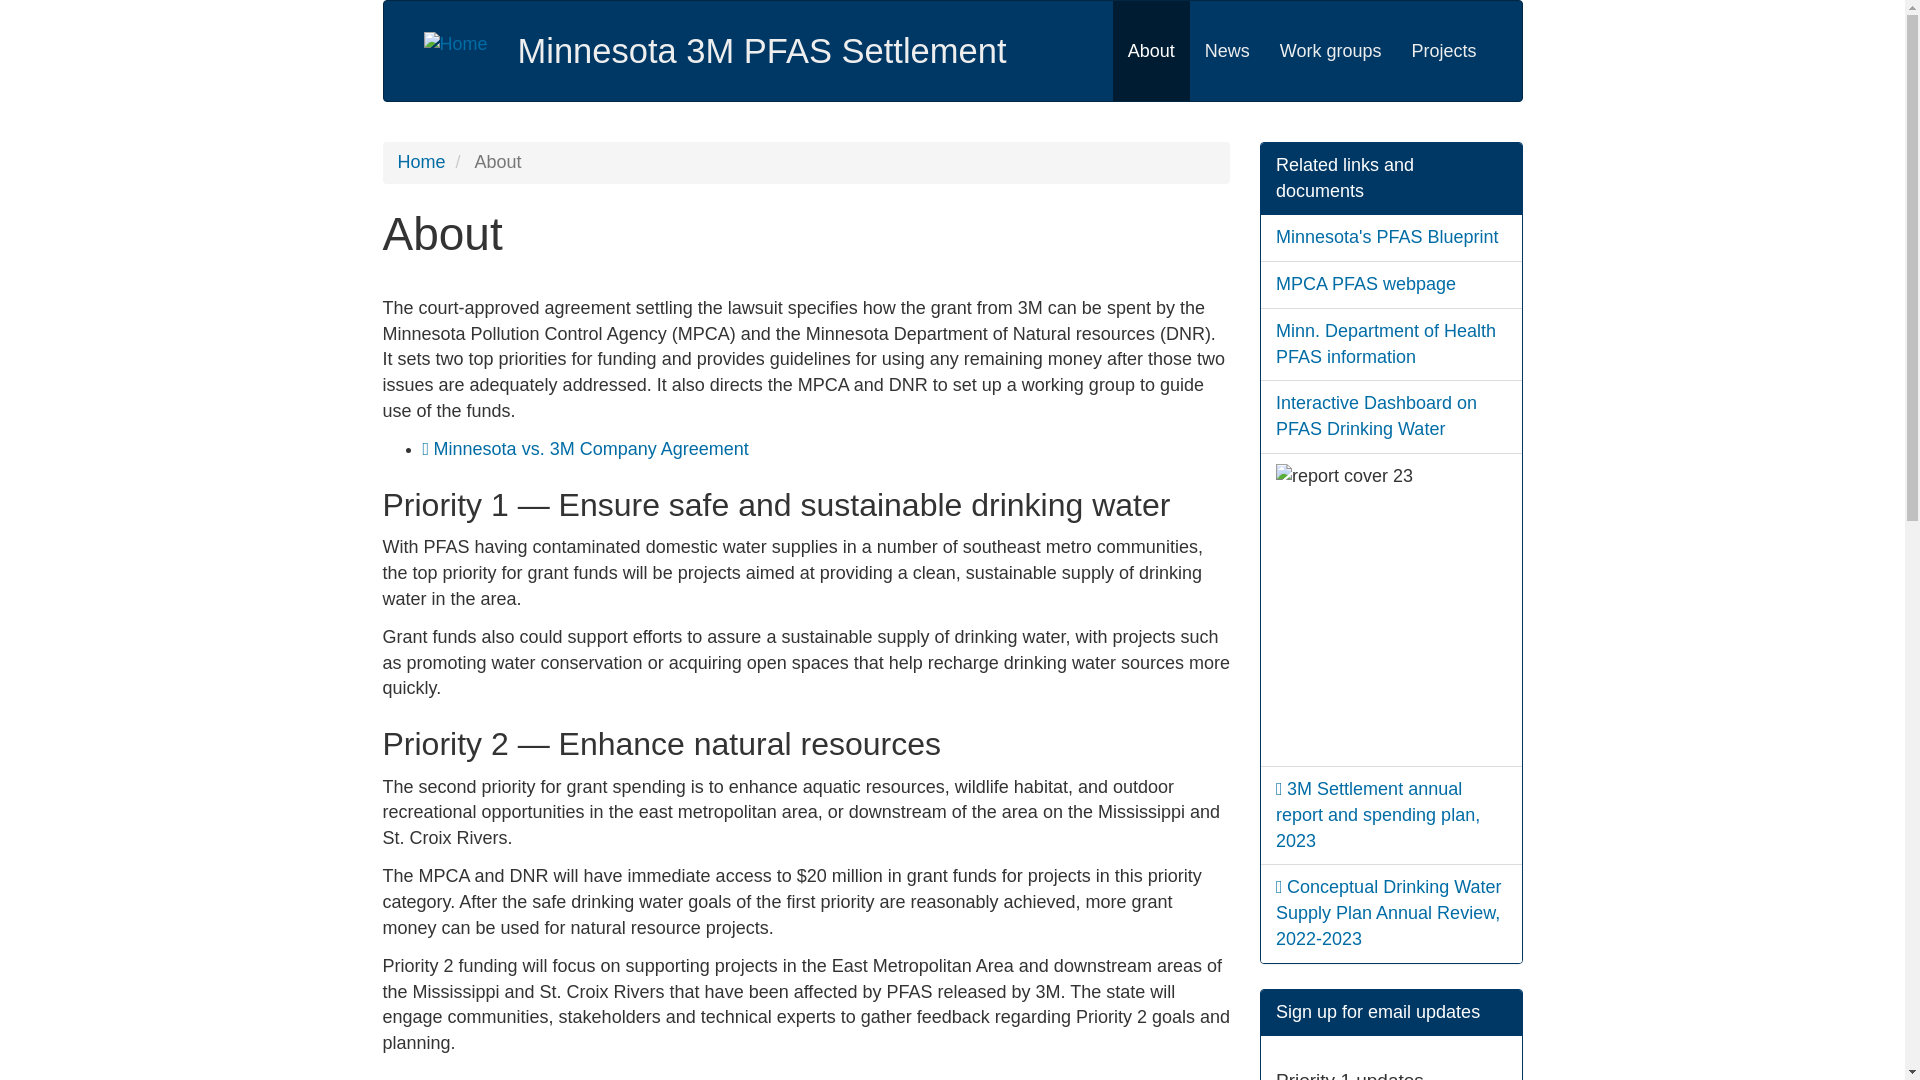 The width and height of the screenshot is (1920, 1080). What do you see at coordinates (1378, 814) in the screenshot?
I see `3M Settlement annual report and spending plan, 2023` at bounding box center [1378, 814].